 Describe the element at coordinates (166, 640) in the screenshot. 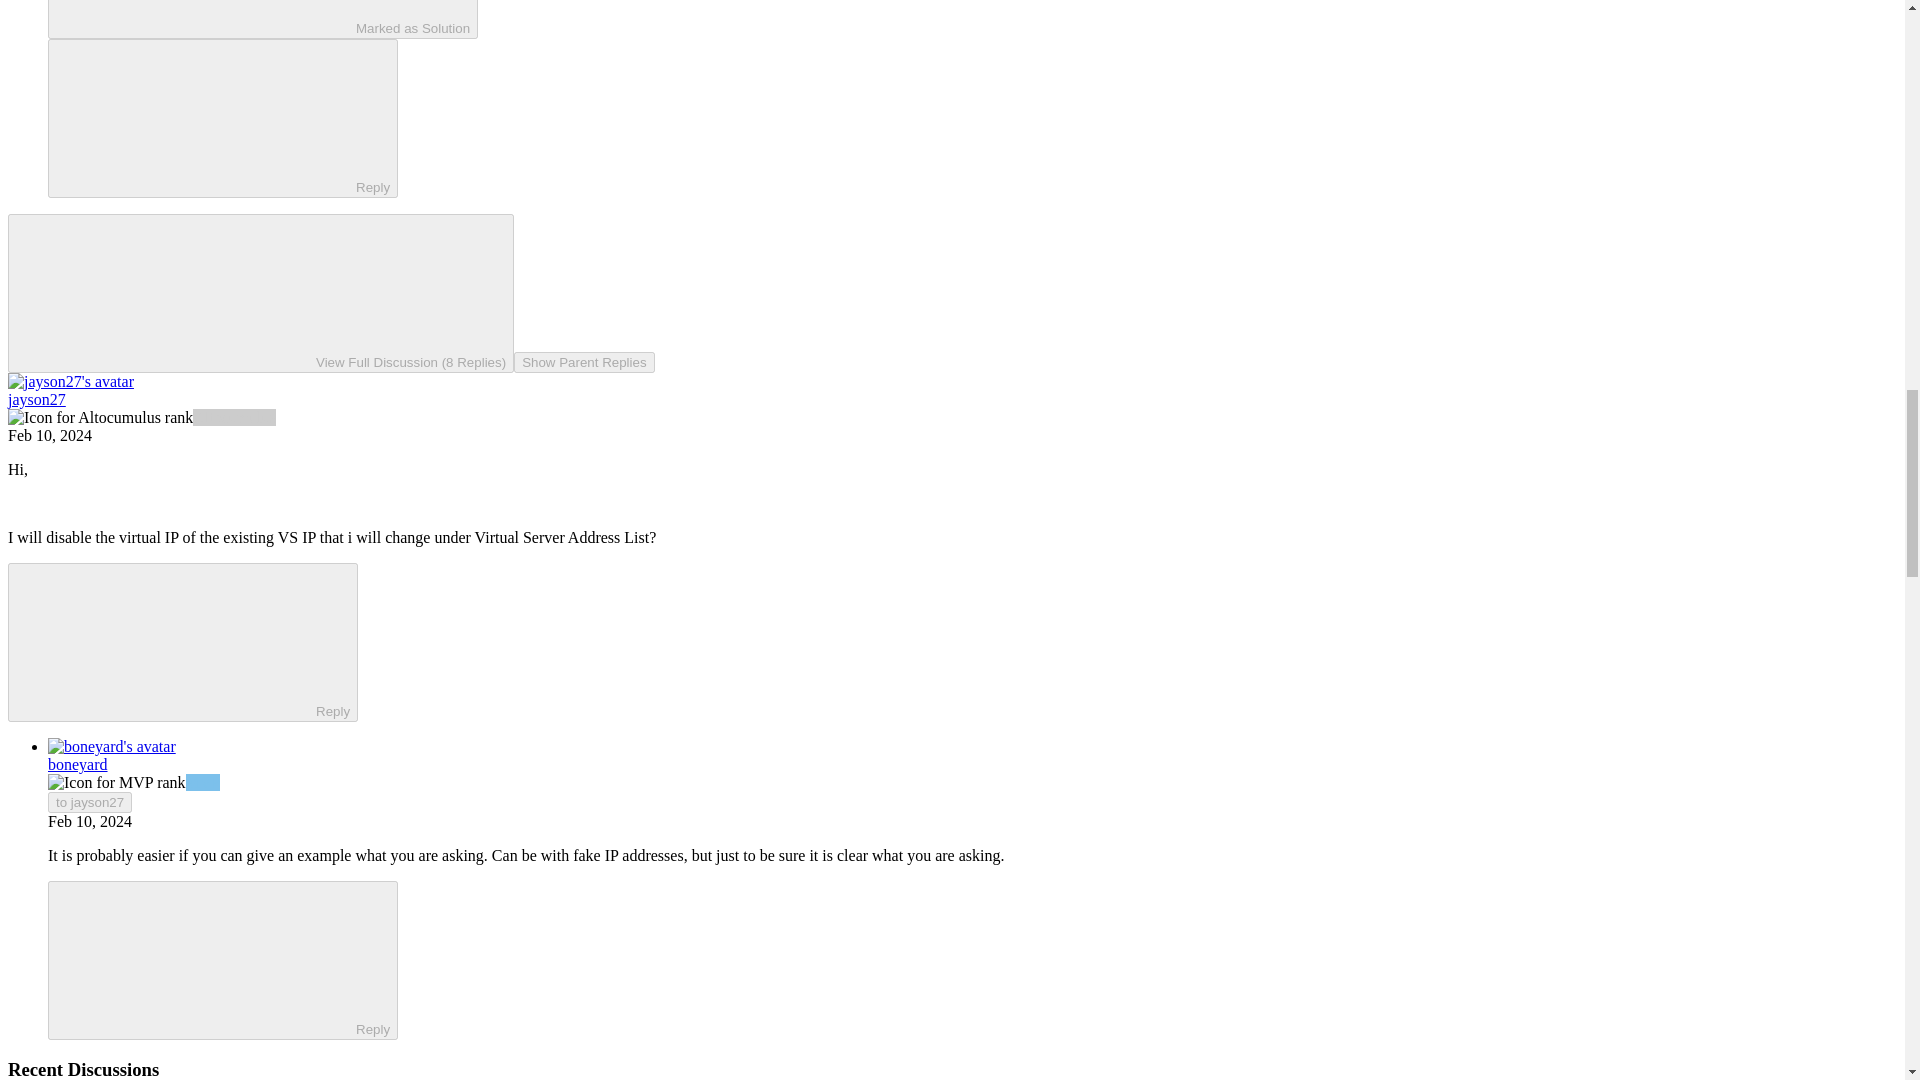

I see `Reply` at that location.